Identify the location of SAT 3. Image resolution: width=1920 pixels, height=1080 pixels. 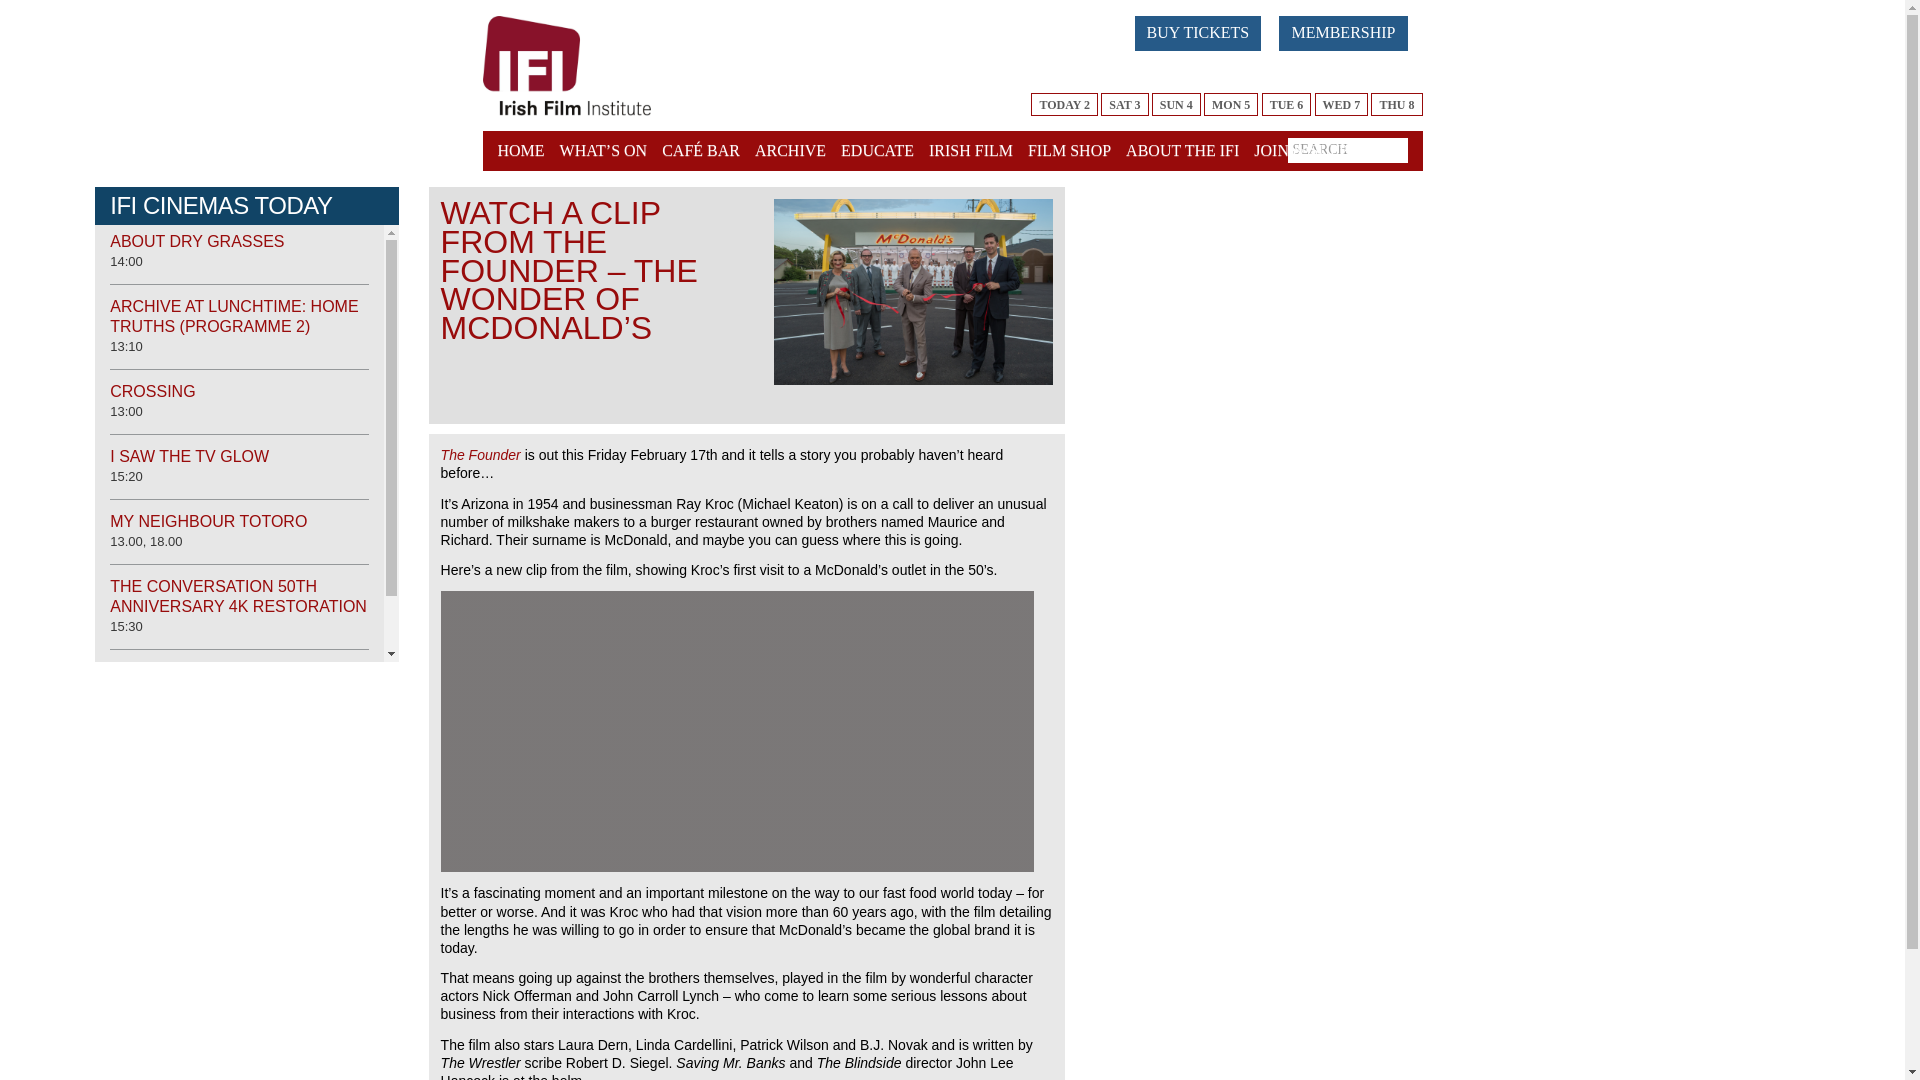
(1124, 104).